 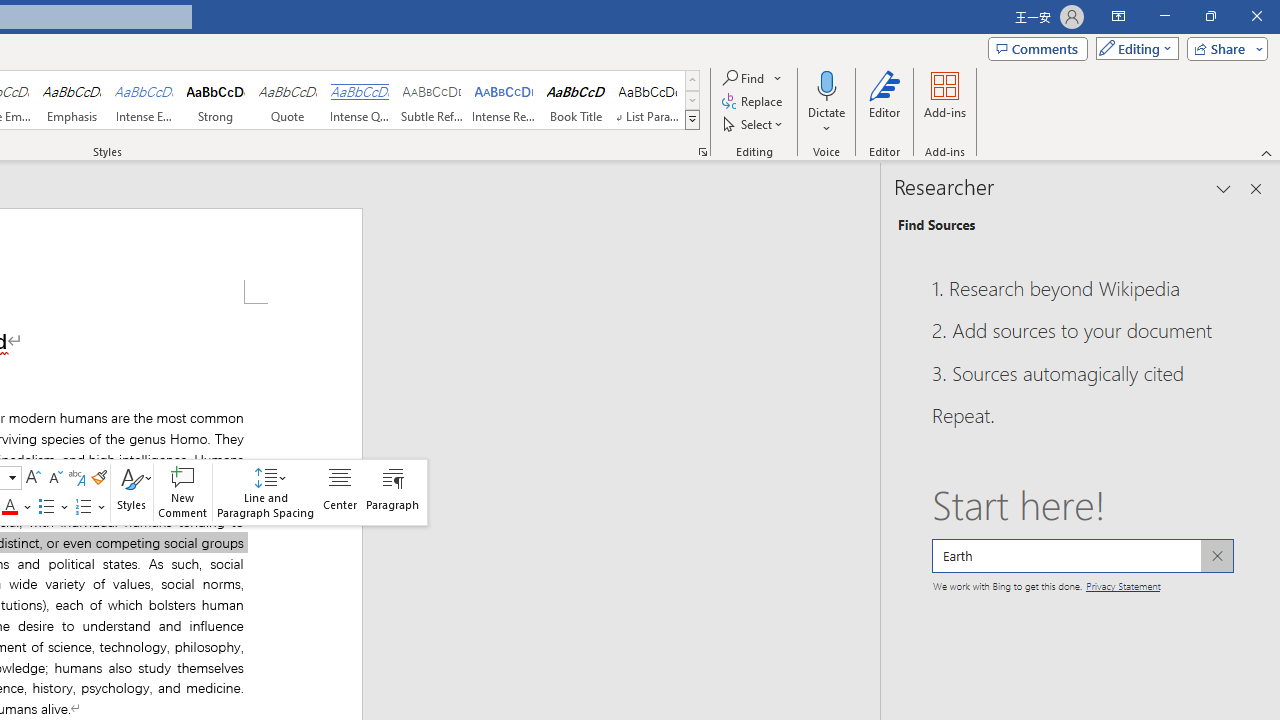 What do you see at coordinates (1082, 556) in the screenshot?
I see `Research people, events, concepts, and places` at bounding box center [1082, 556].